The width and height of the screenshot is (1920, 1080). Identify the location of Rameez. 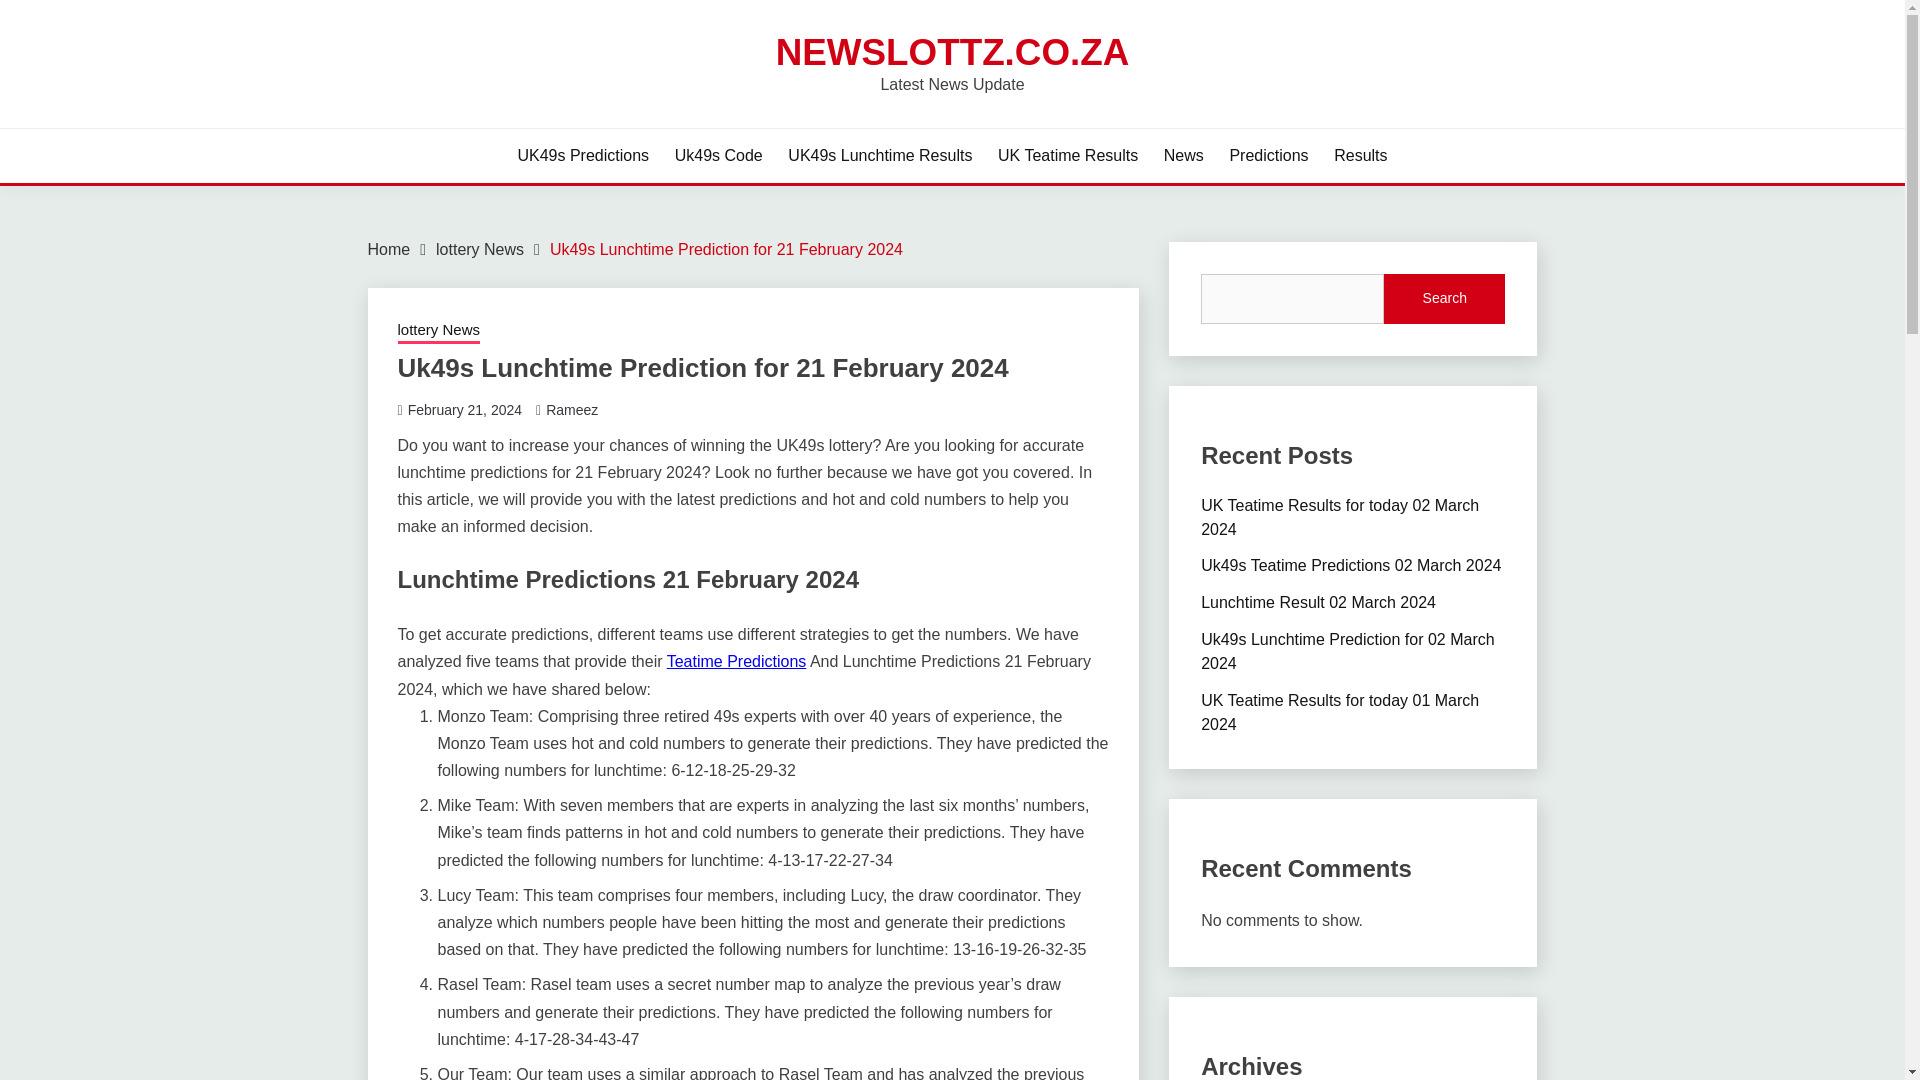
(571, 409).